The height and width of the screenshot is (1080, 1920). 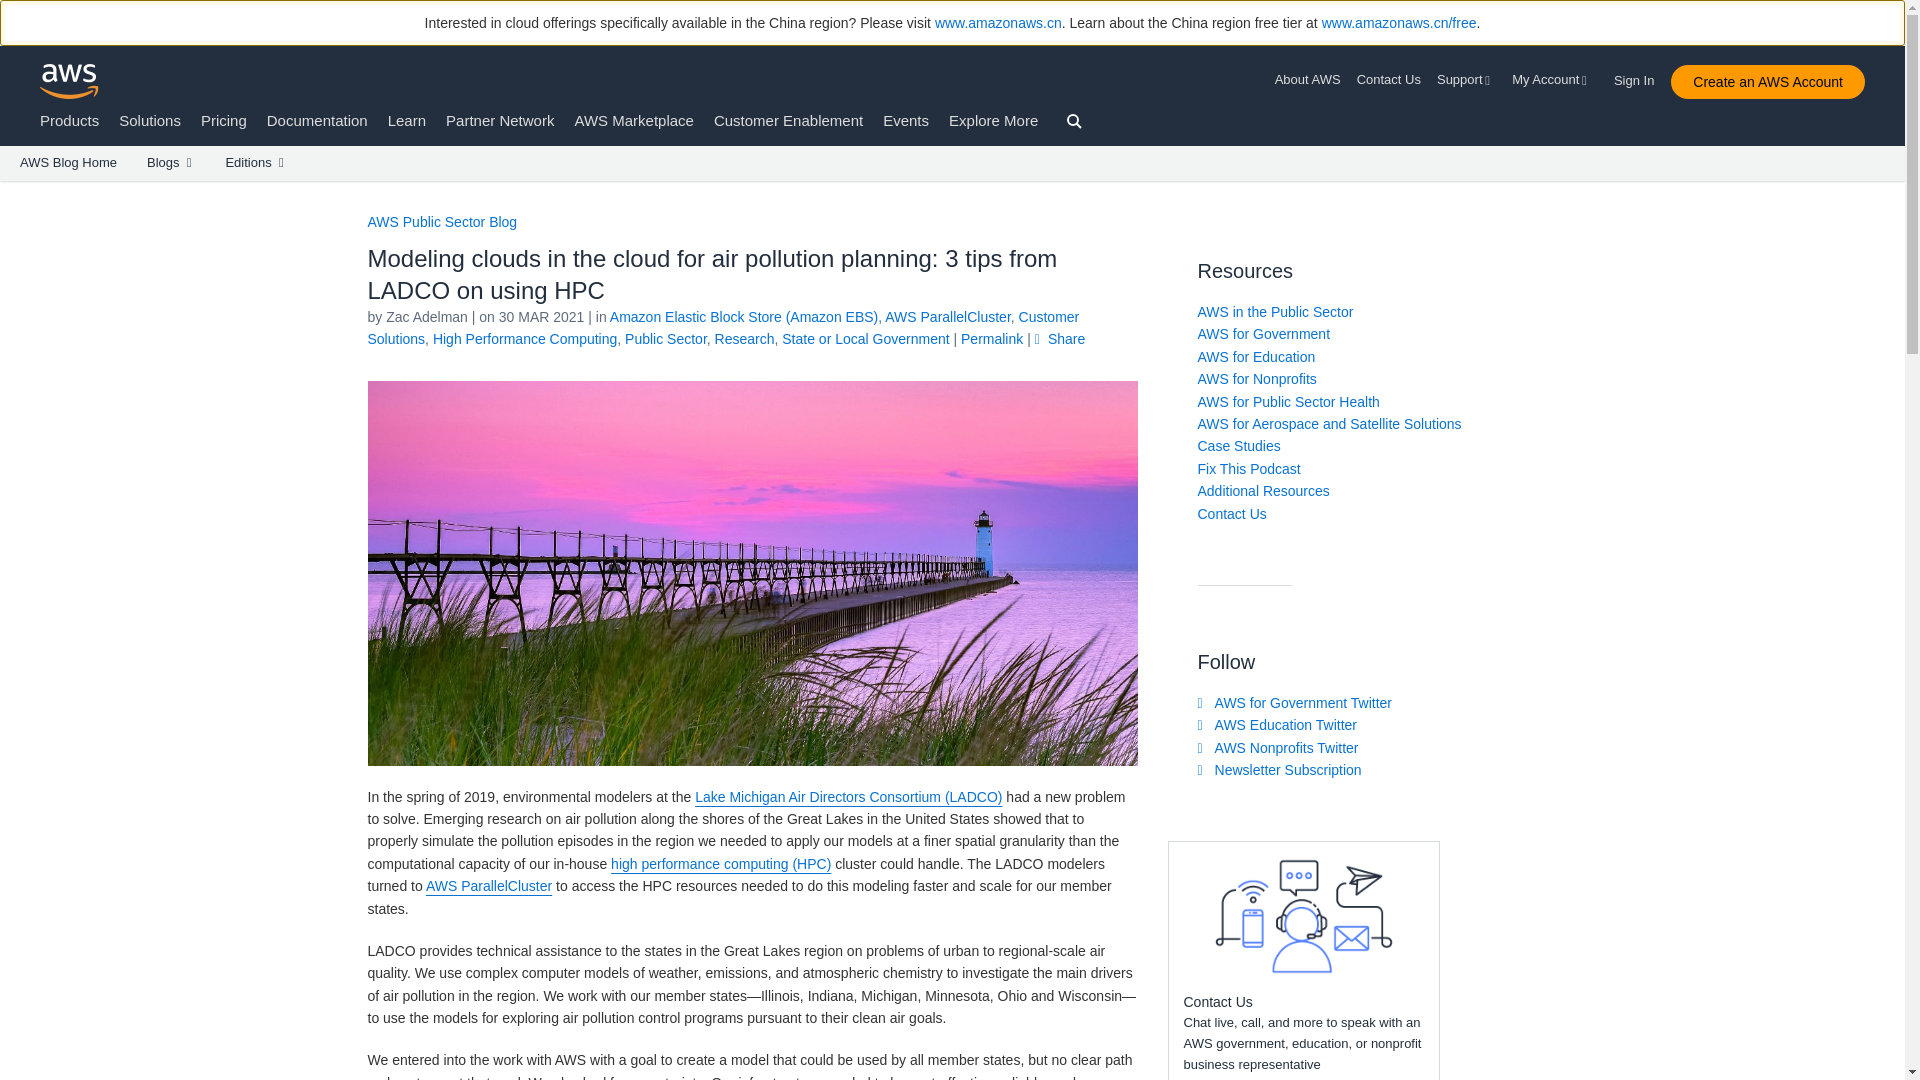 I want to click on www.amazonaws.cn, so click(x=998, y=23).